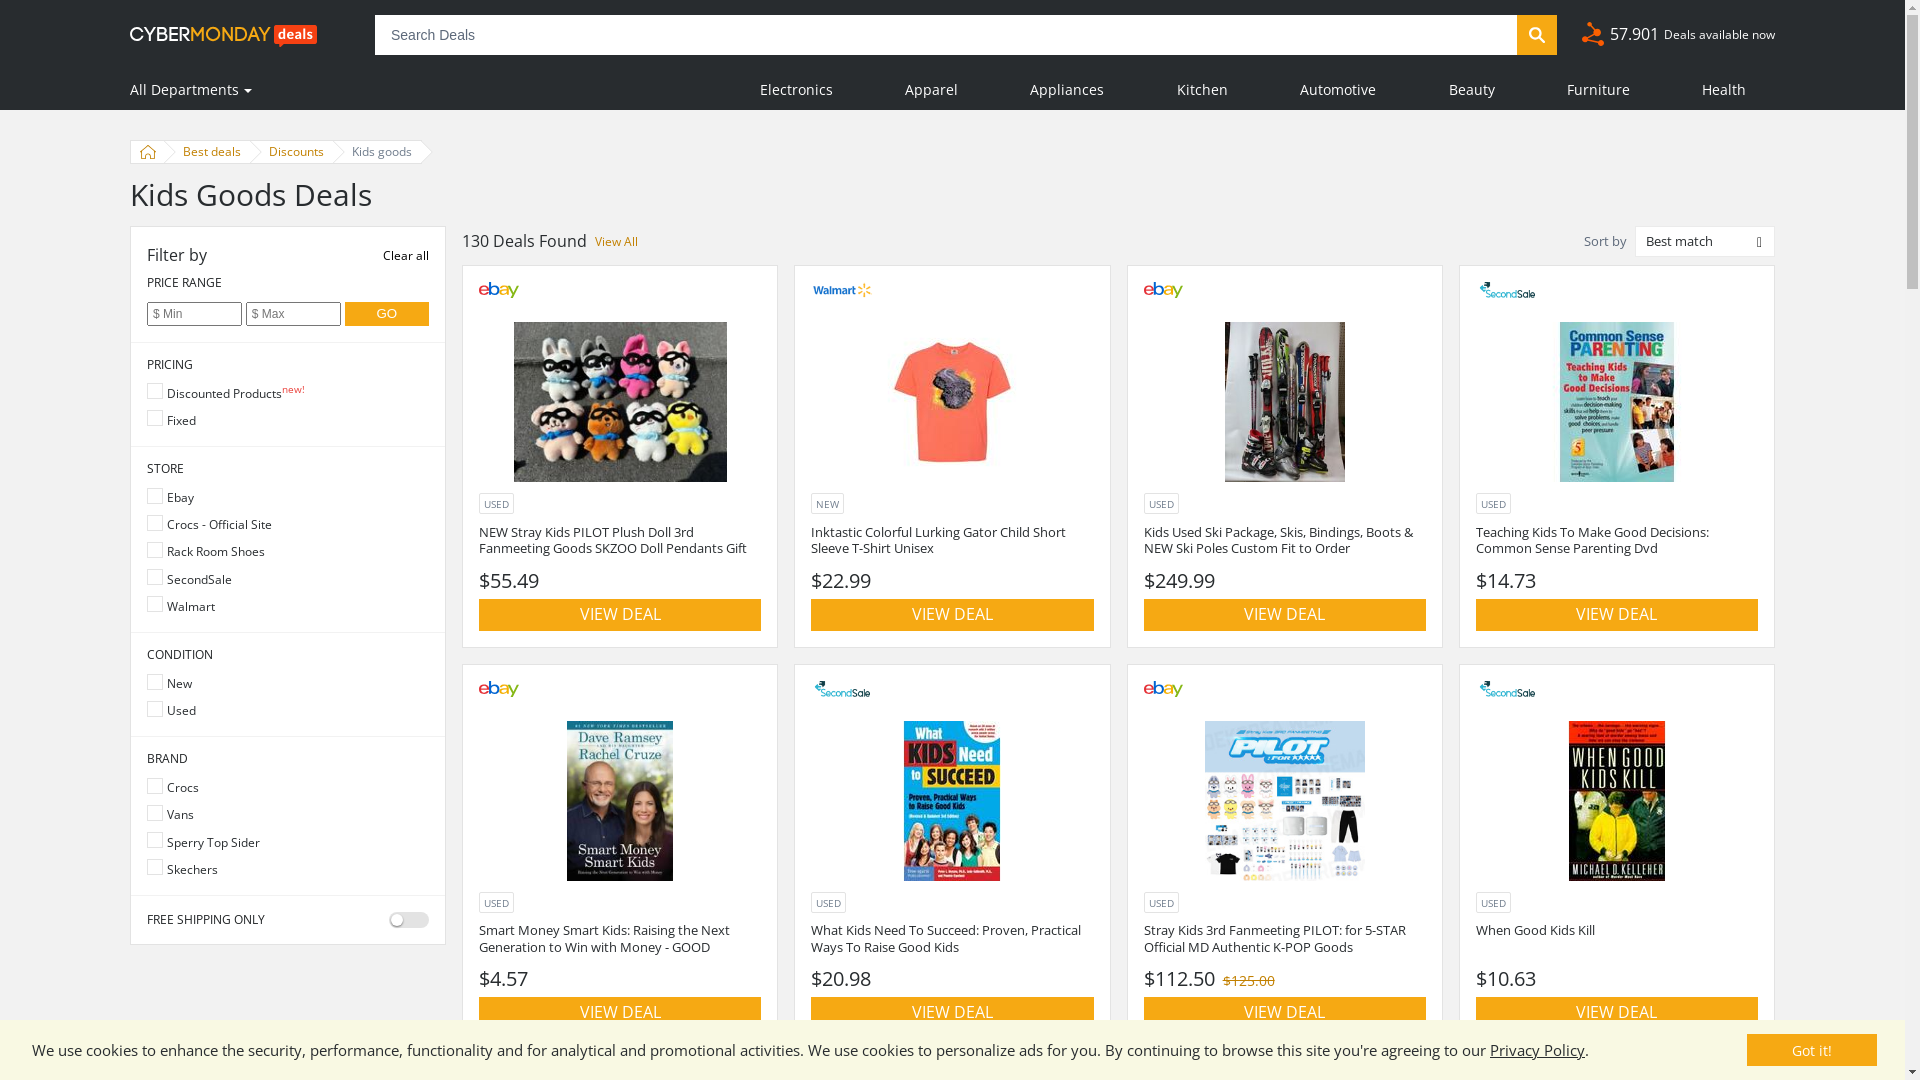 The height and width of the screenshot is (1080, 1920). Describe the element at coordinates (796, 90) in the screenshot. I see `Electronics` at that location.